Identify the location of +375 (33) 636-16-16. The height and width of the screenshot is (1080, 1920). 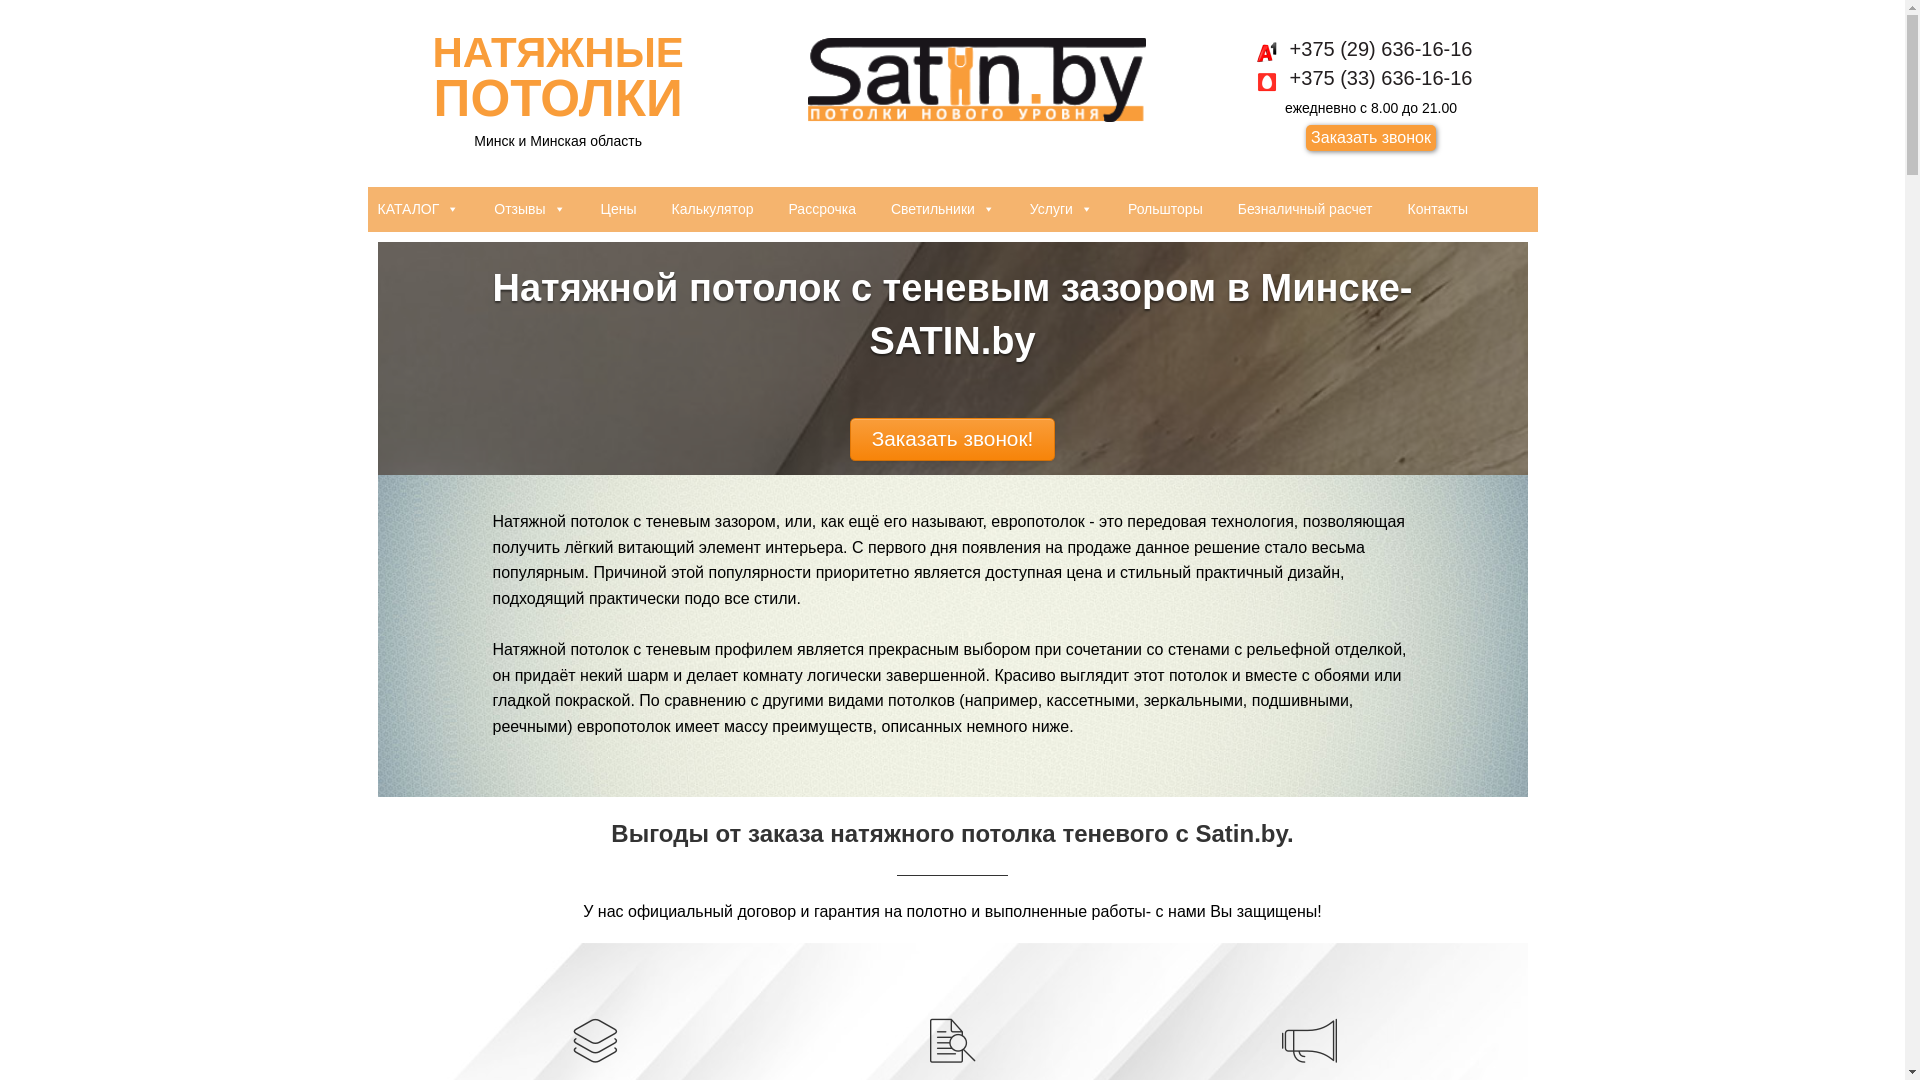
(1372, 78).